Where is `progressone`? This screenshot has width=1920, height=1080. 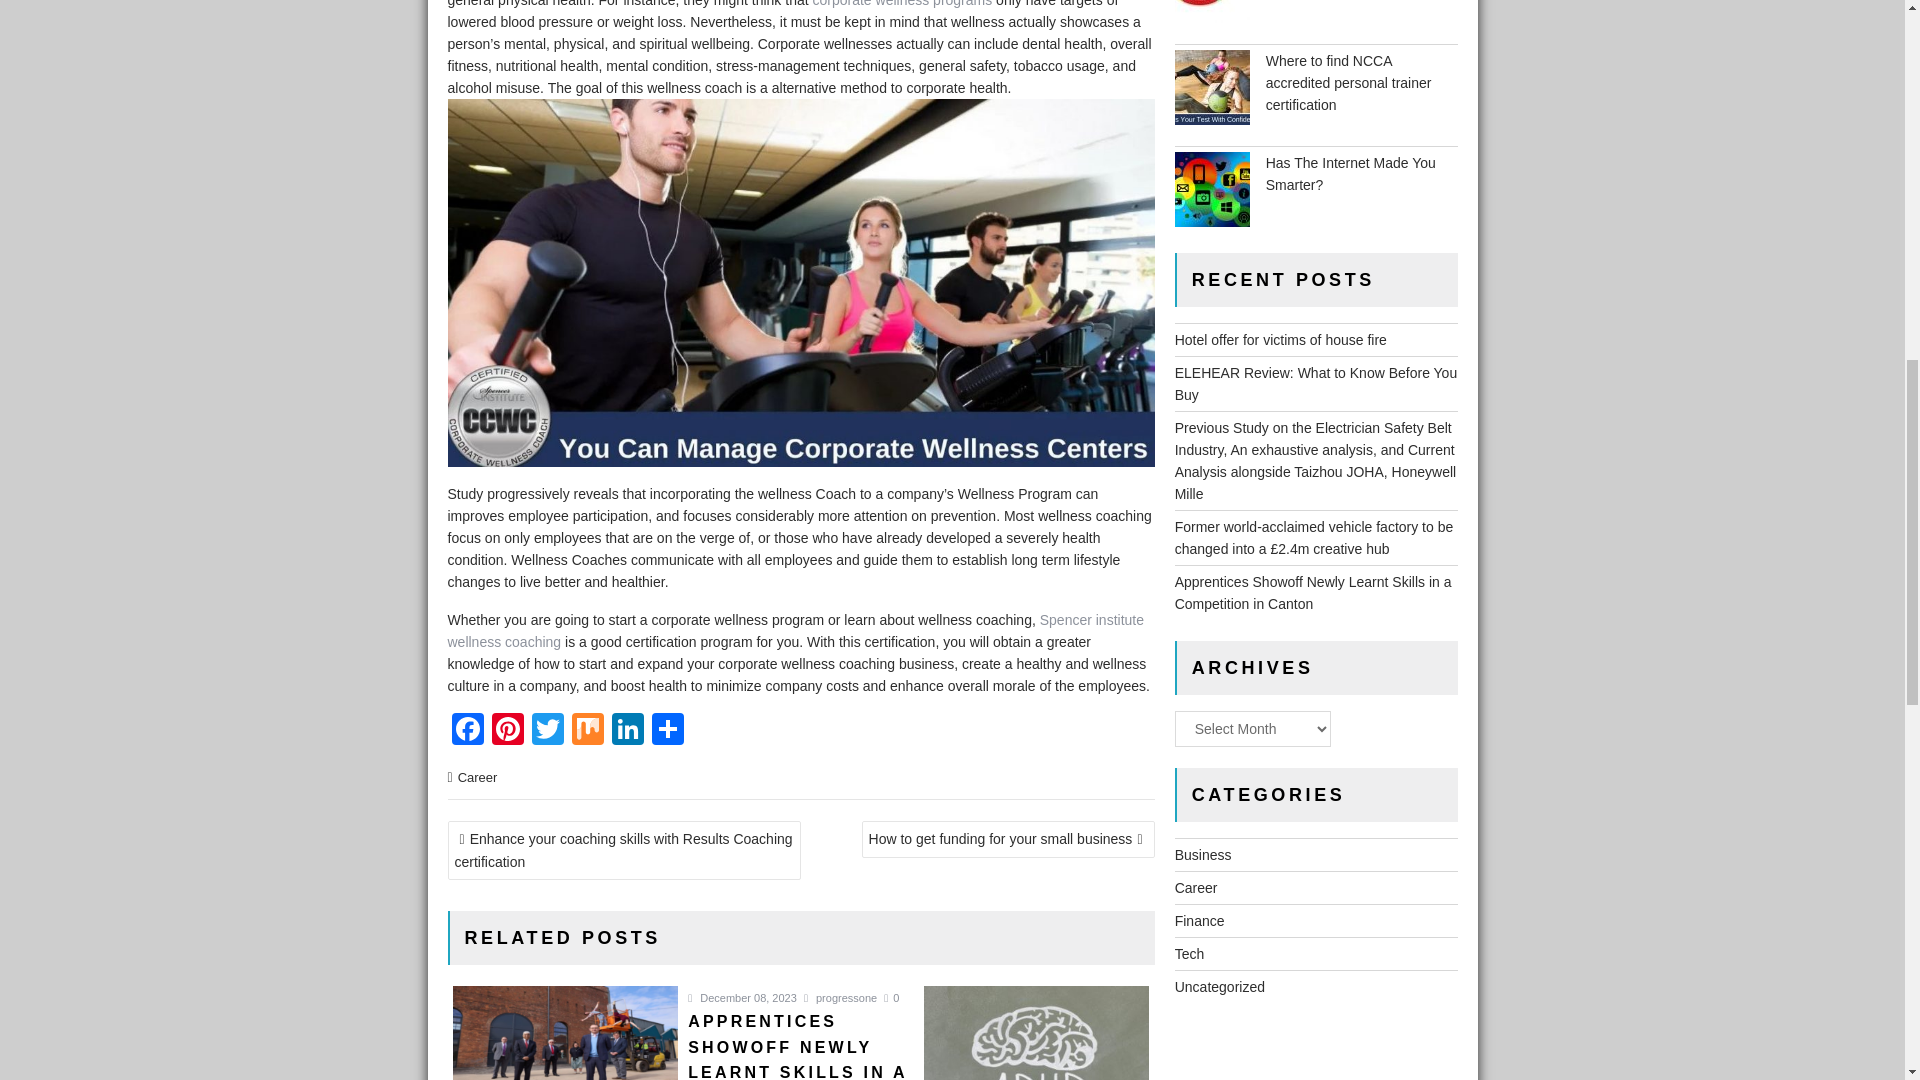
progressone is located at coordinates (840, 998).